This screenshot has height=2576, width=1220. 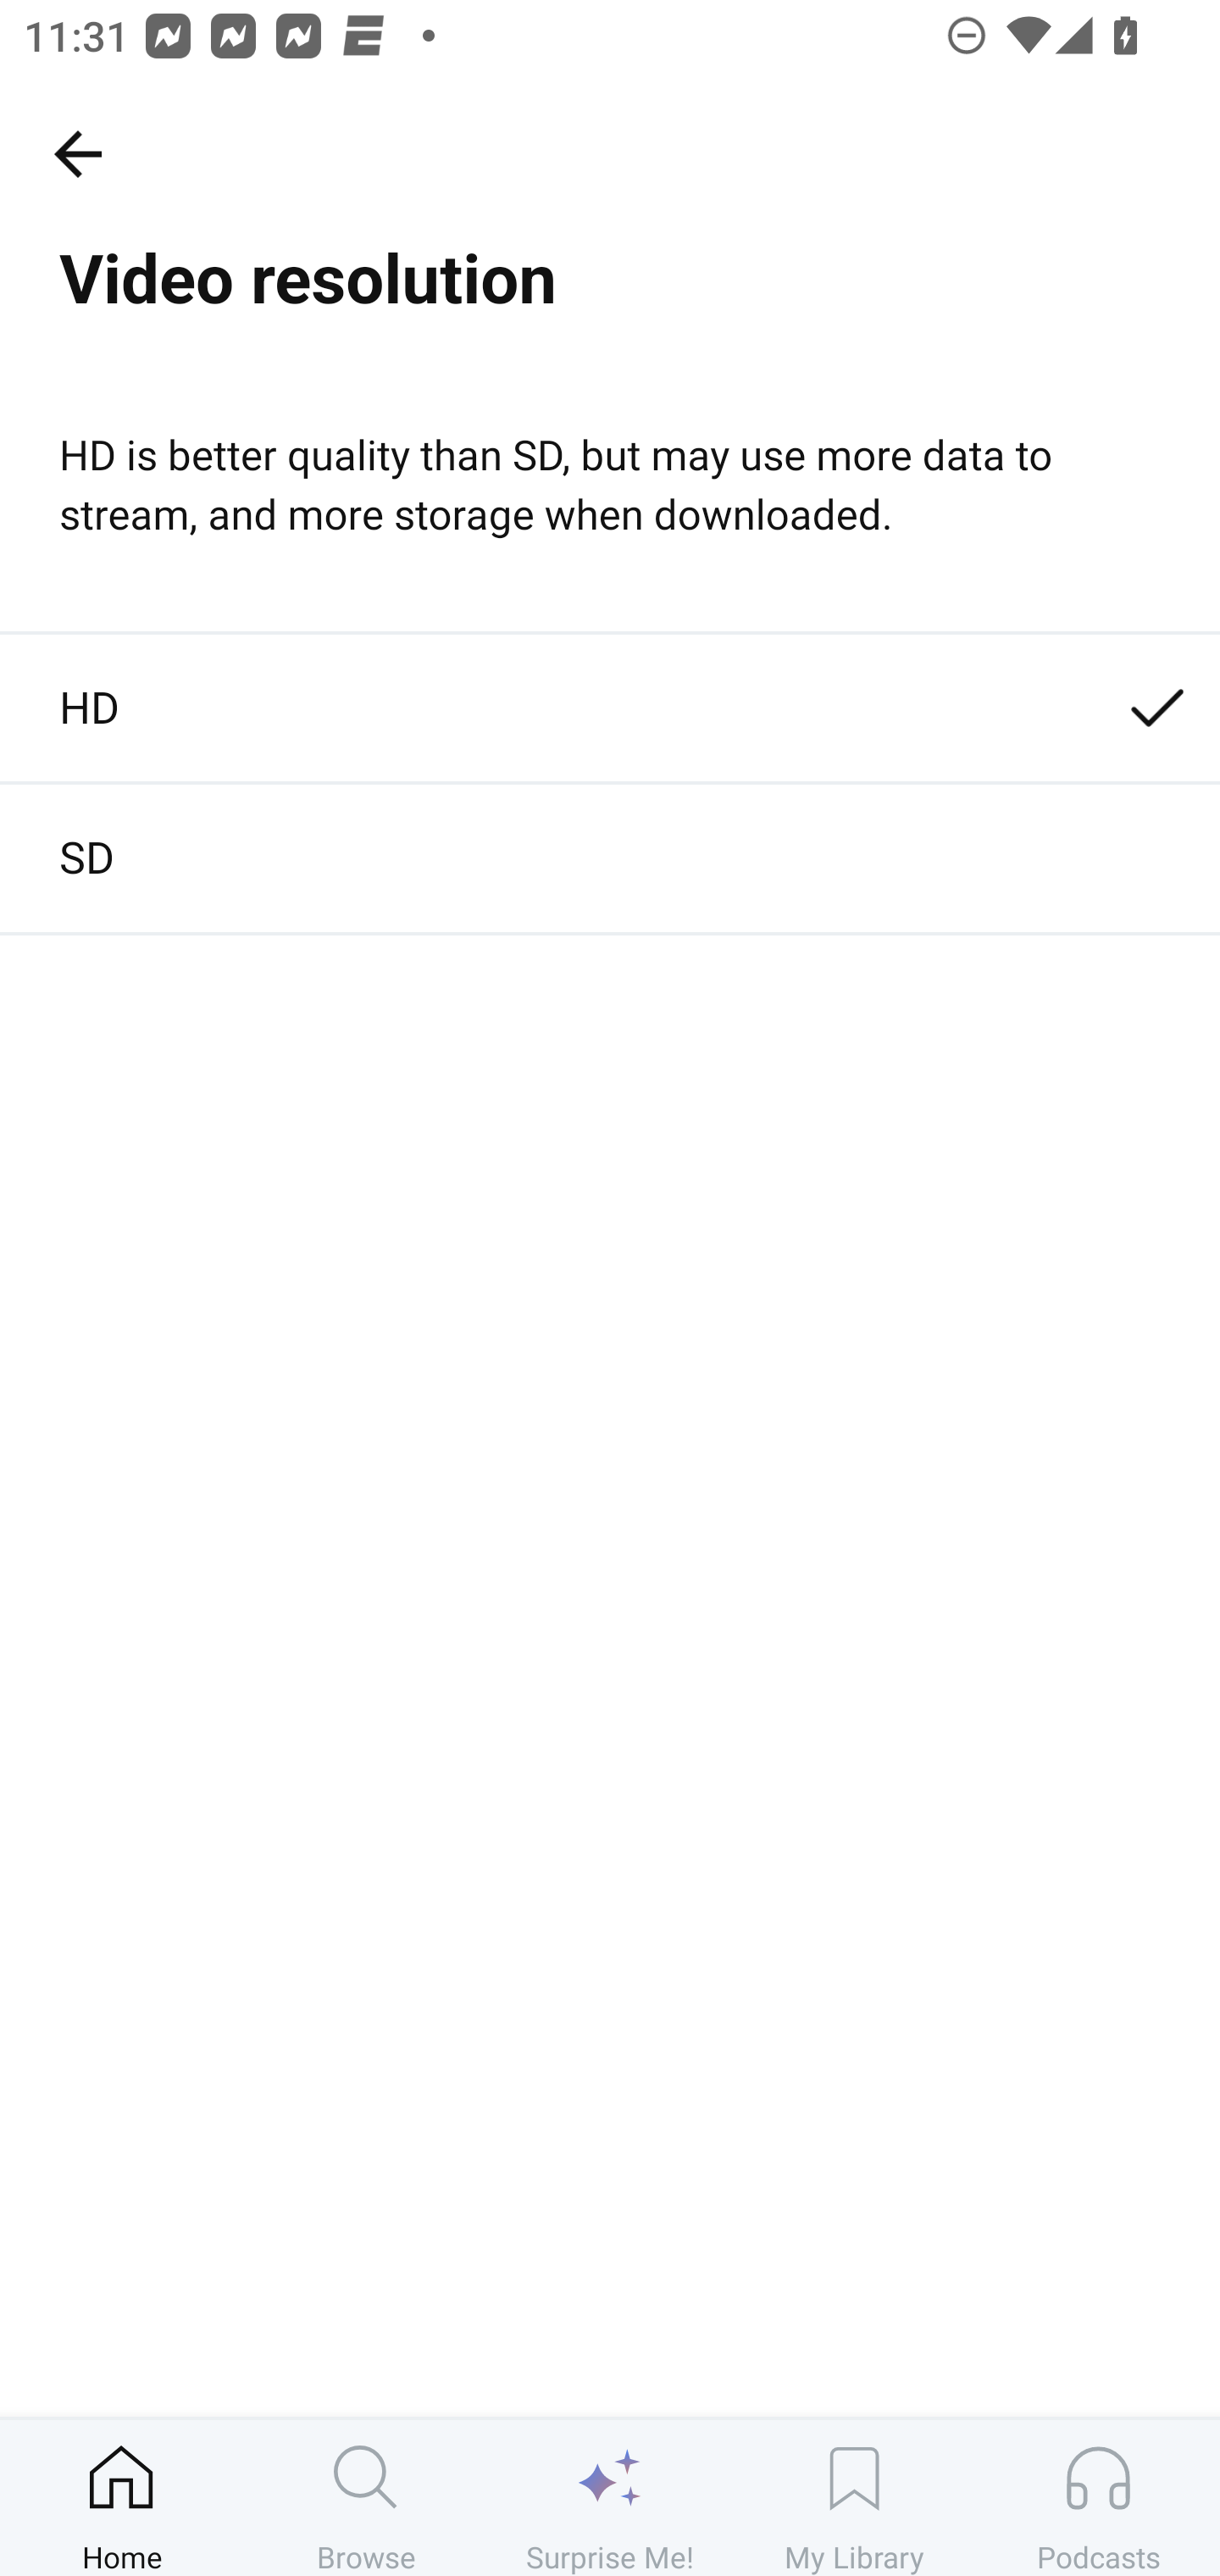 I want to click on Surprise Me!, so click(x=610, y=2497).